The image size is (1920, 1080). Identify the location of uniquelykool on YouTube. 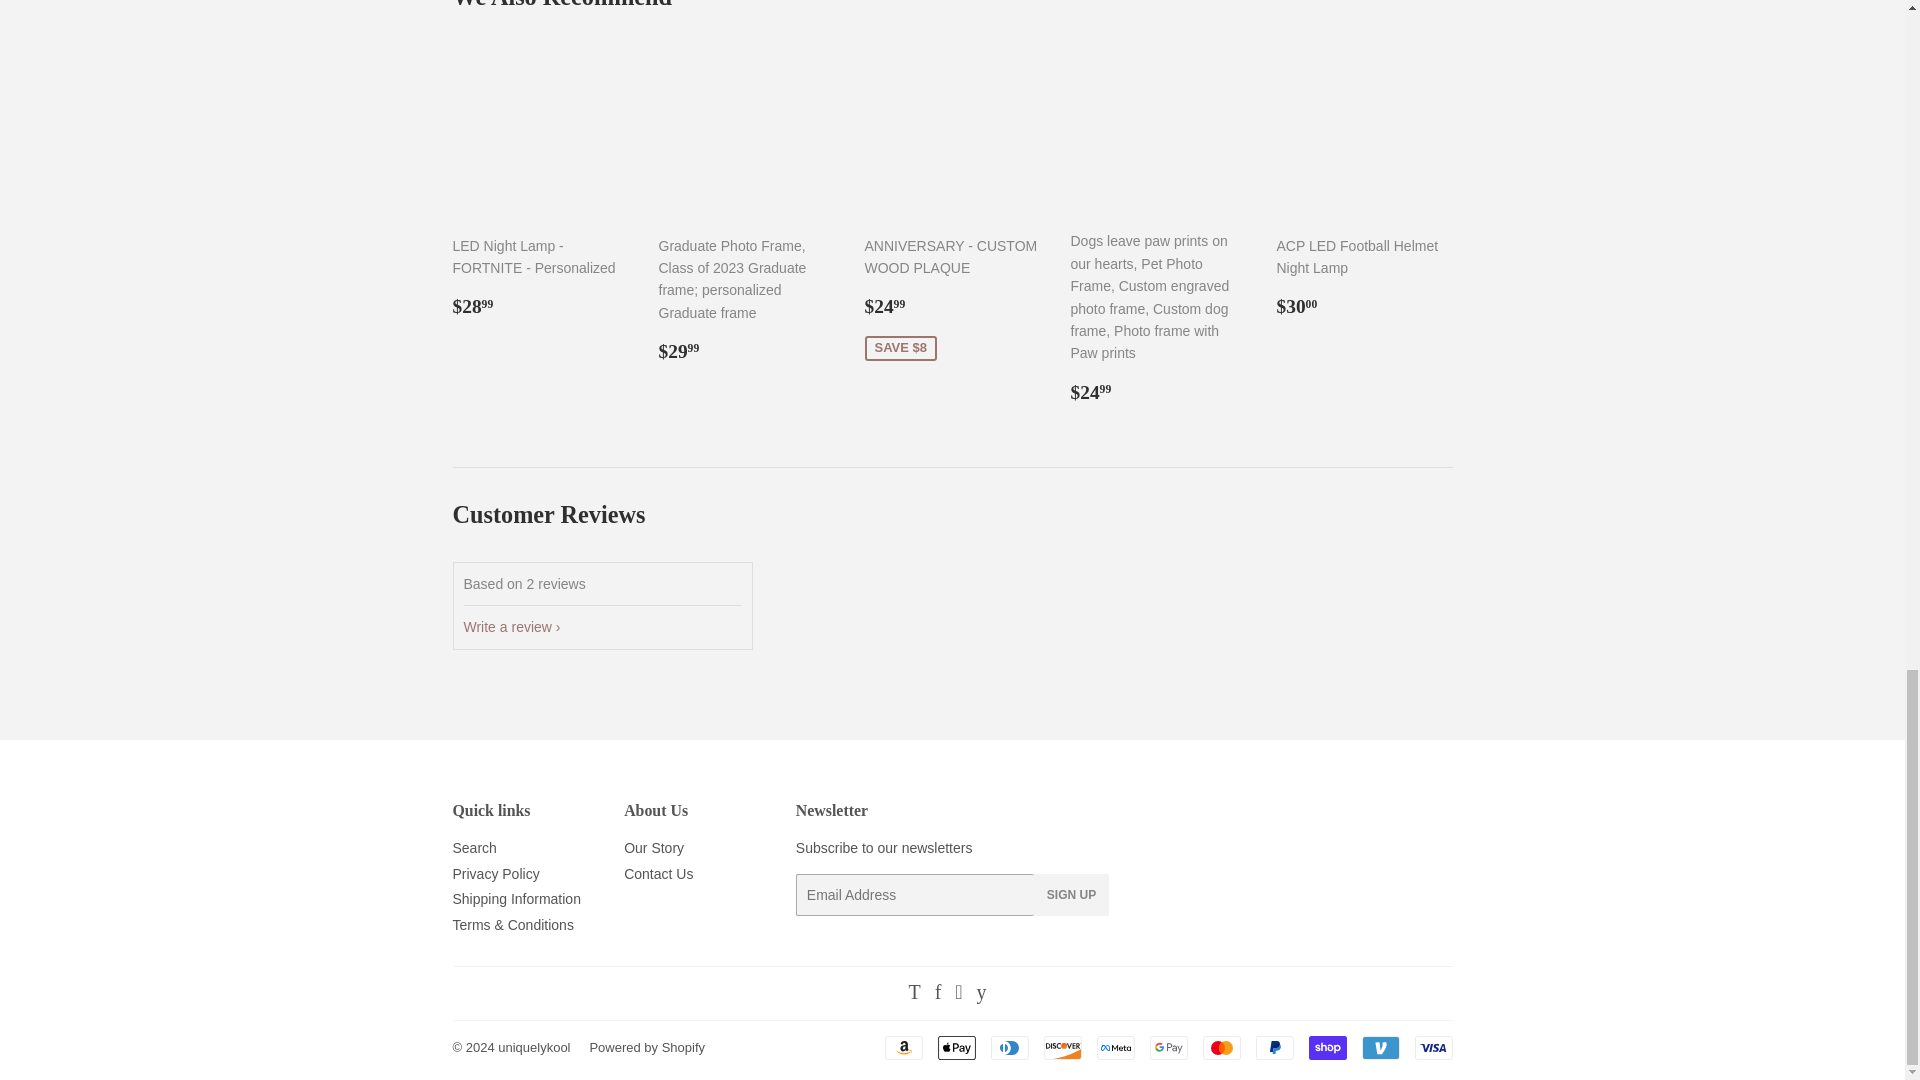
(980, 994).